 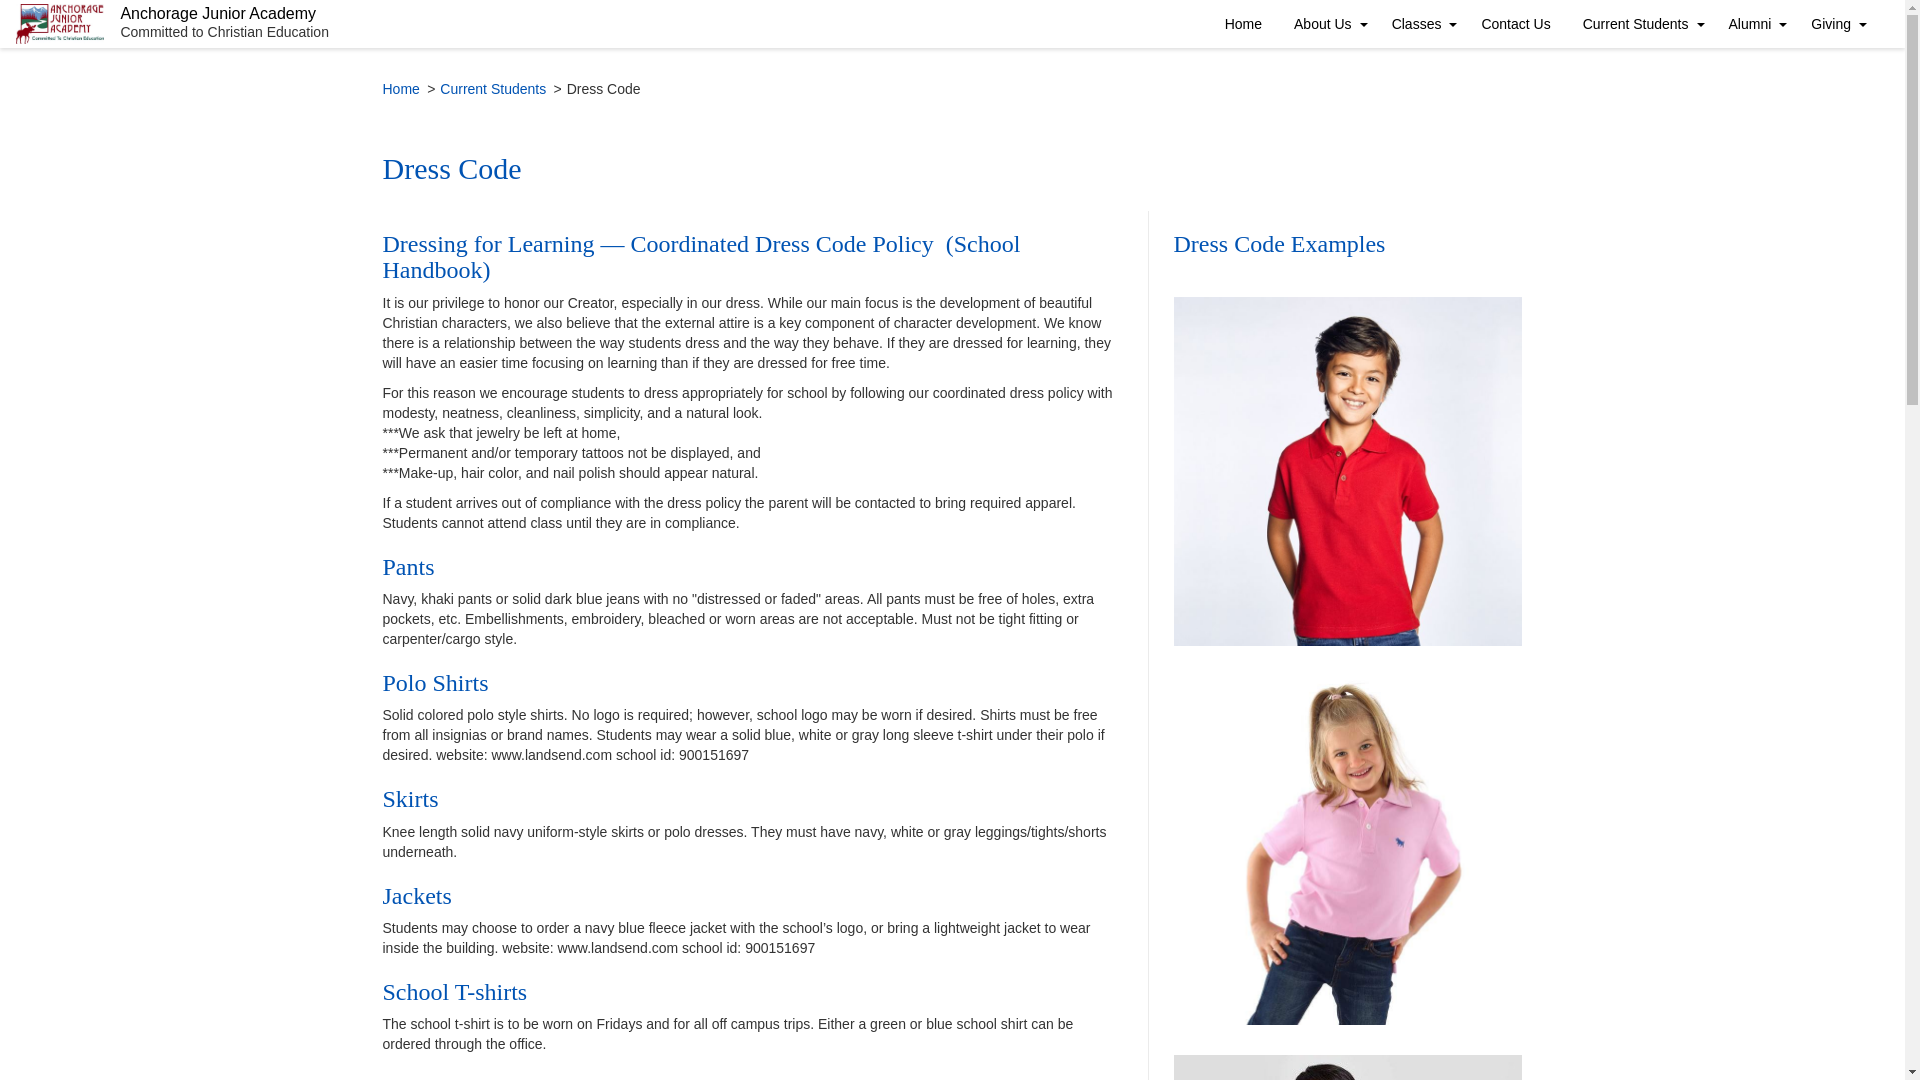 I want to click on Alumni, so click(x=1754, y=24).